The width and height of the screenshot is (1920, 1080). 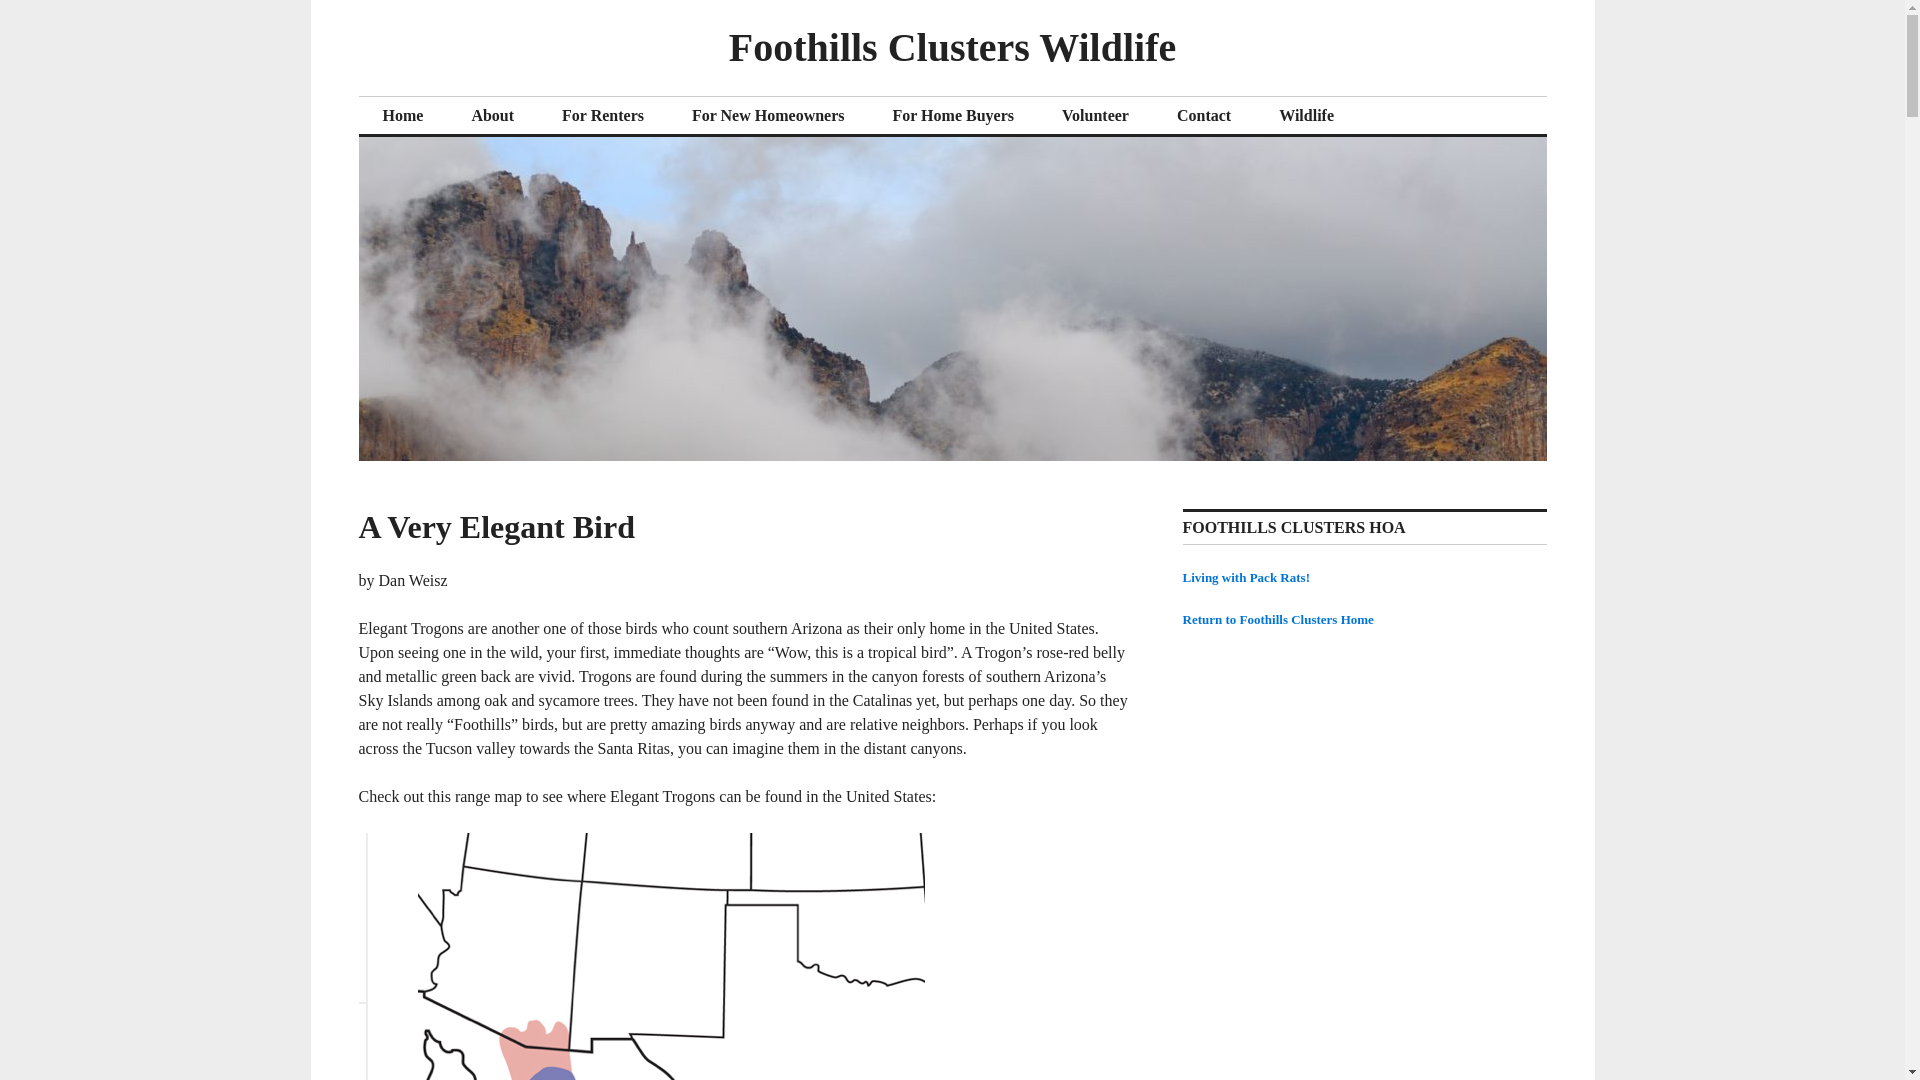 I want to click on Foothills Clusters Wildlife, so click(x=952, y=47).